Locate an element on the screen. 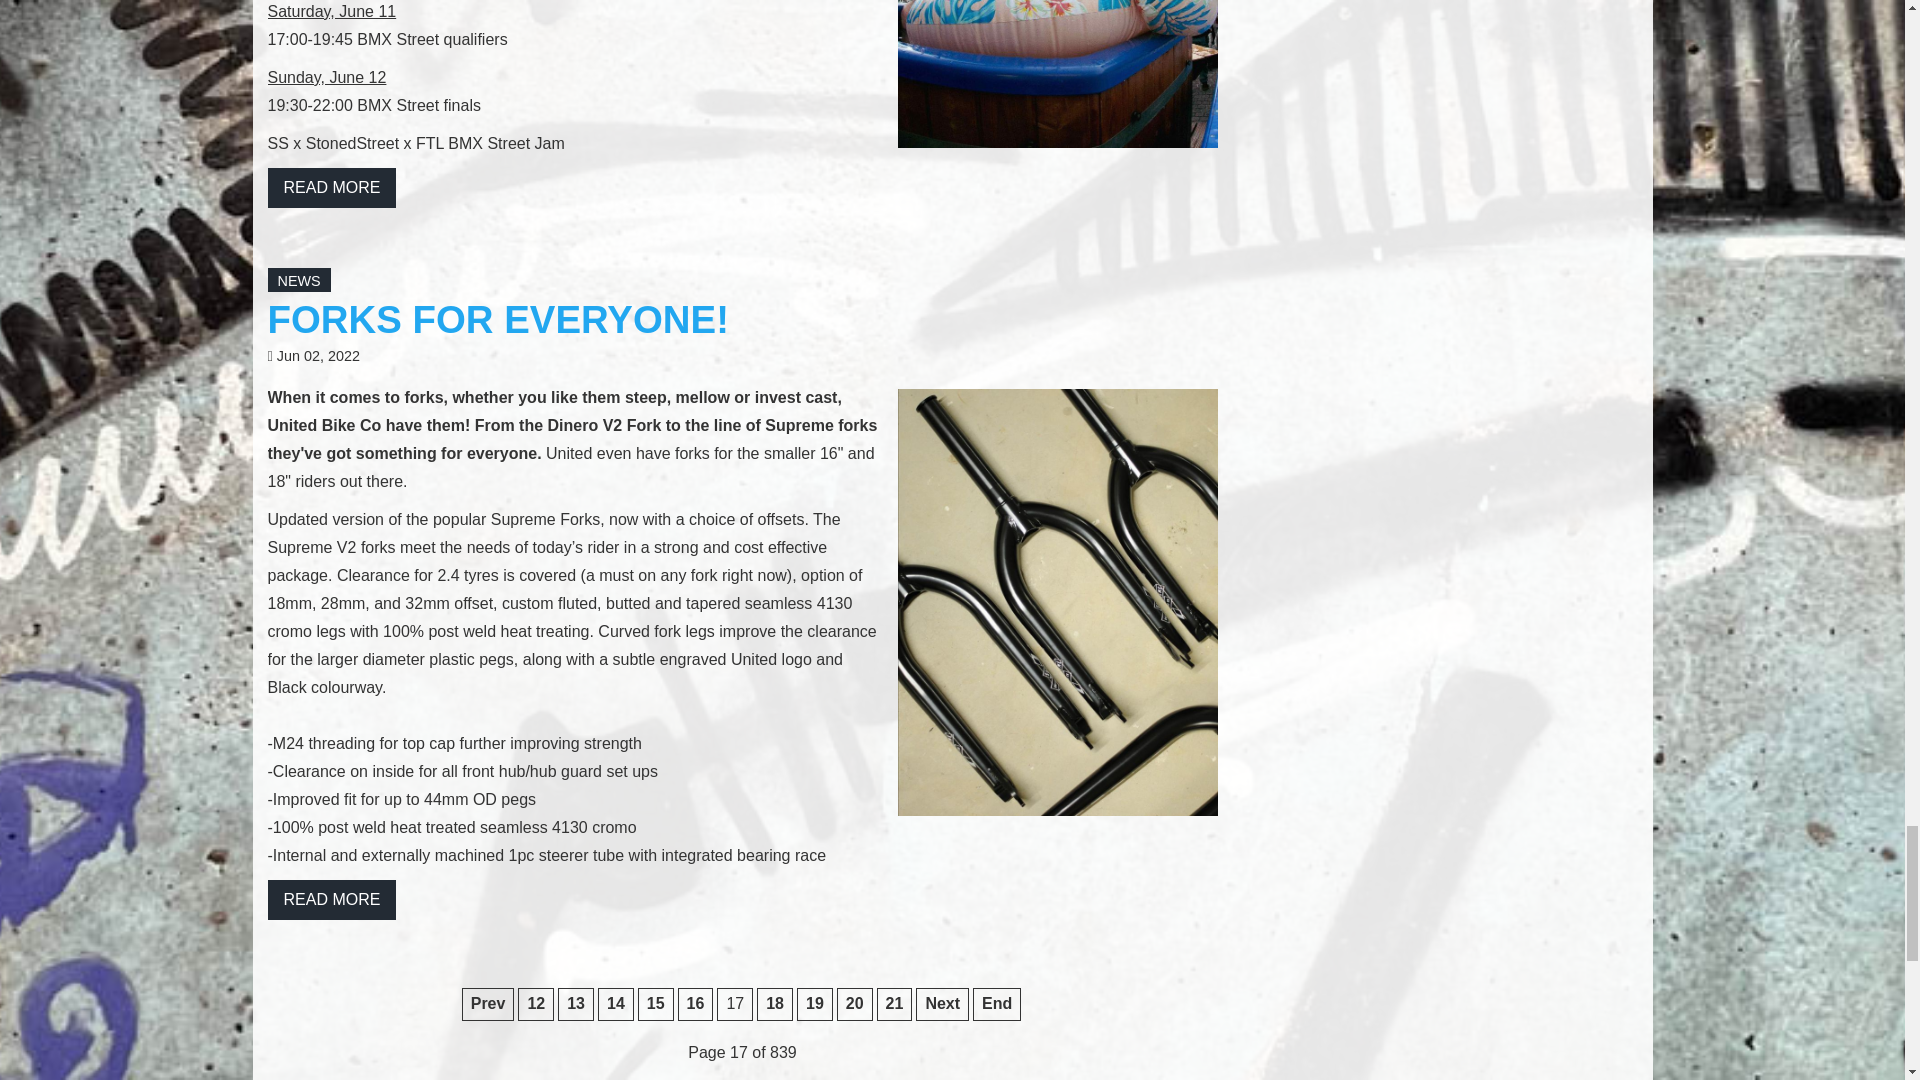 This screenshot has height=1080, width=1920. Prev is located at coordinates (488, 1004).